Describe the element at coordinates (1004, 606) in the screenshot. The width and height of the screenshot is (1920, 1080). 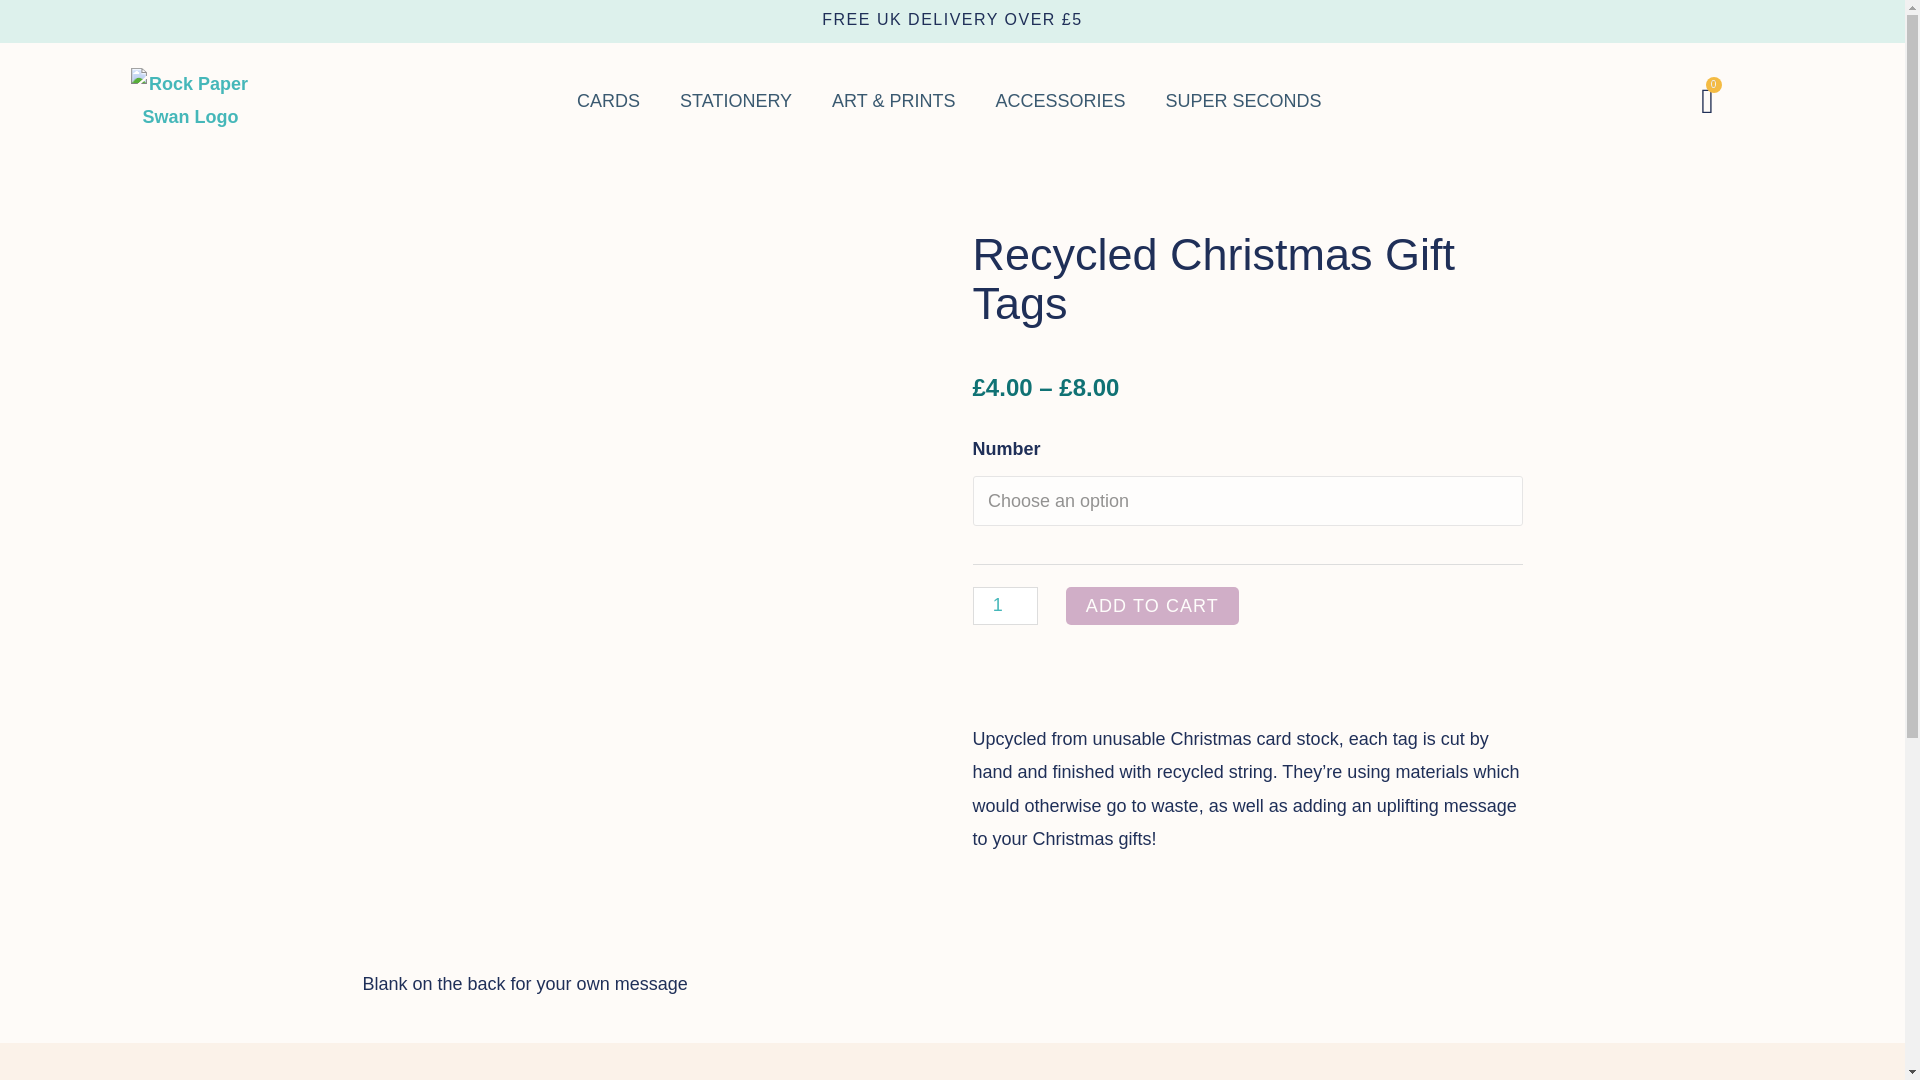
I see `CARDS` at that location.